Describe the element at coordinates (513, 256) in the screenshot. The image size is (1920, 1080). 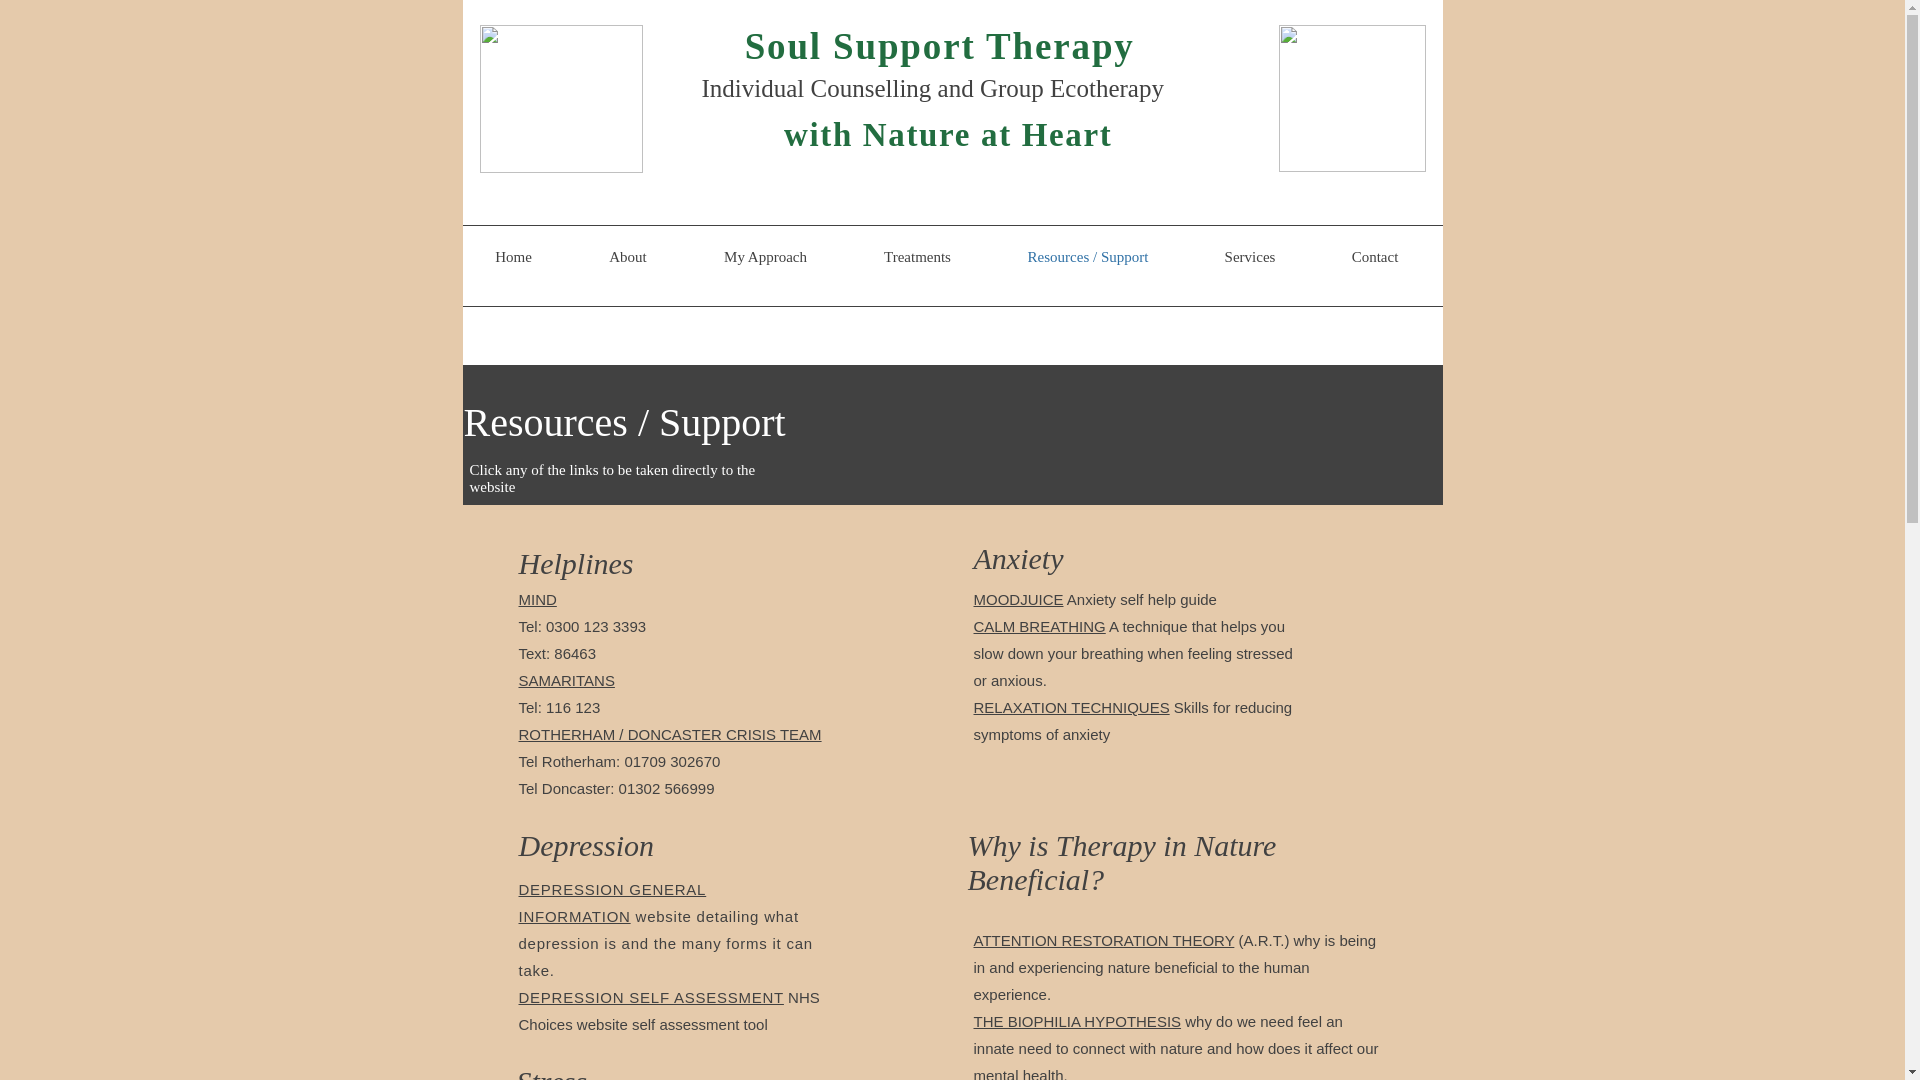
I see `Home` at that location.